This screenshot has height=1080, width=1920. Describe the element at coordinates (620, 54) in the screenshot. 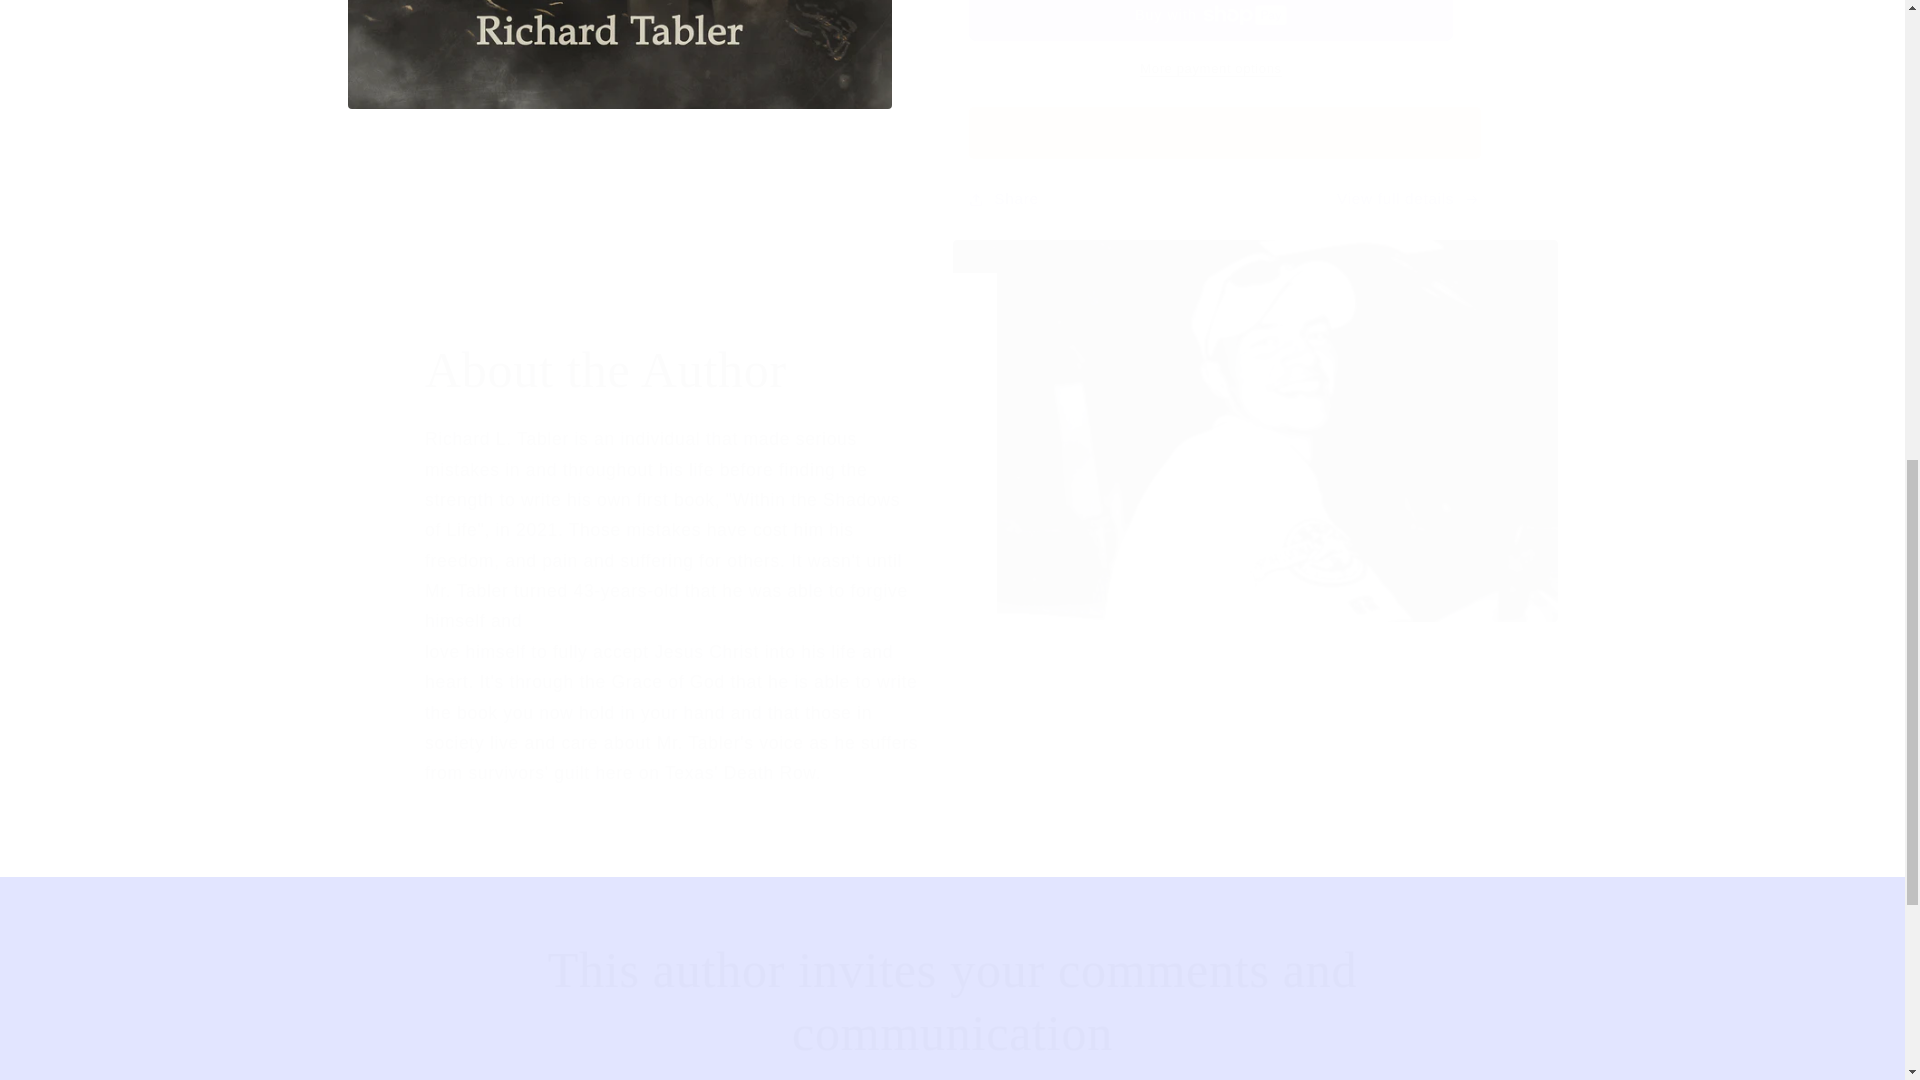

I see `Open media 1 in modal` at that location.